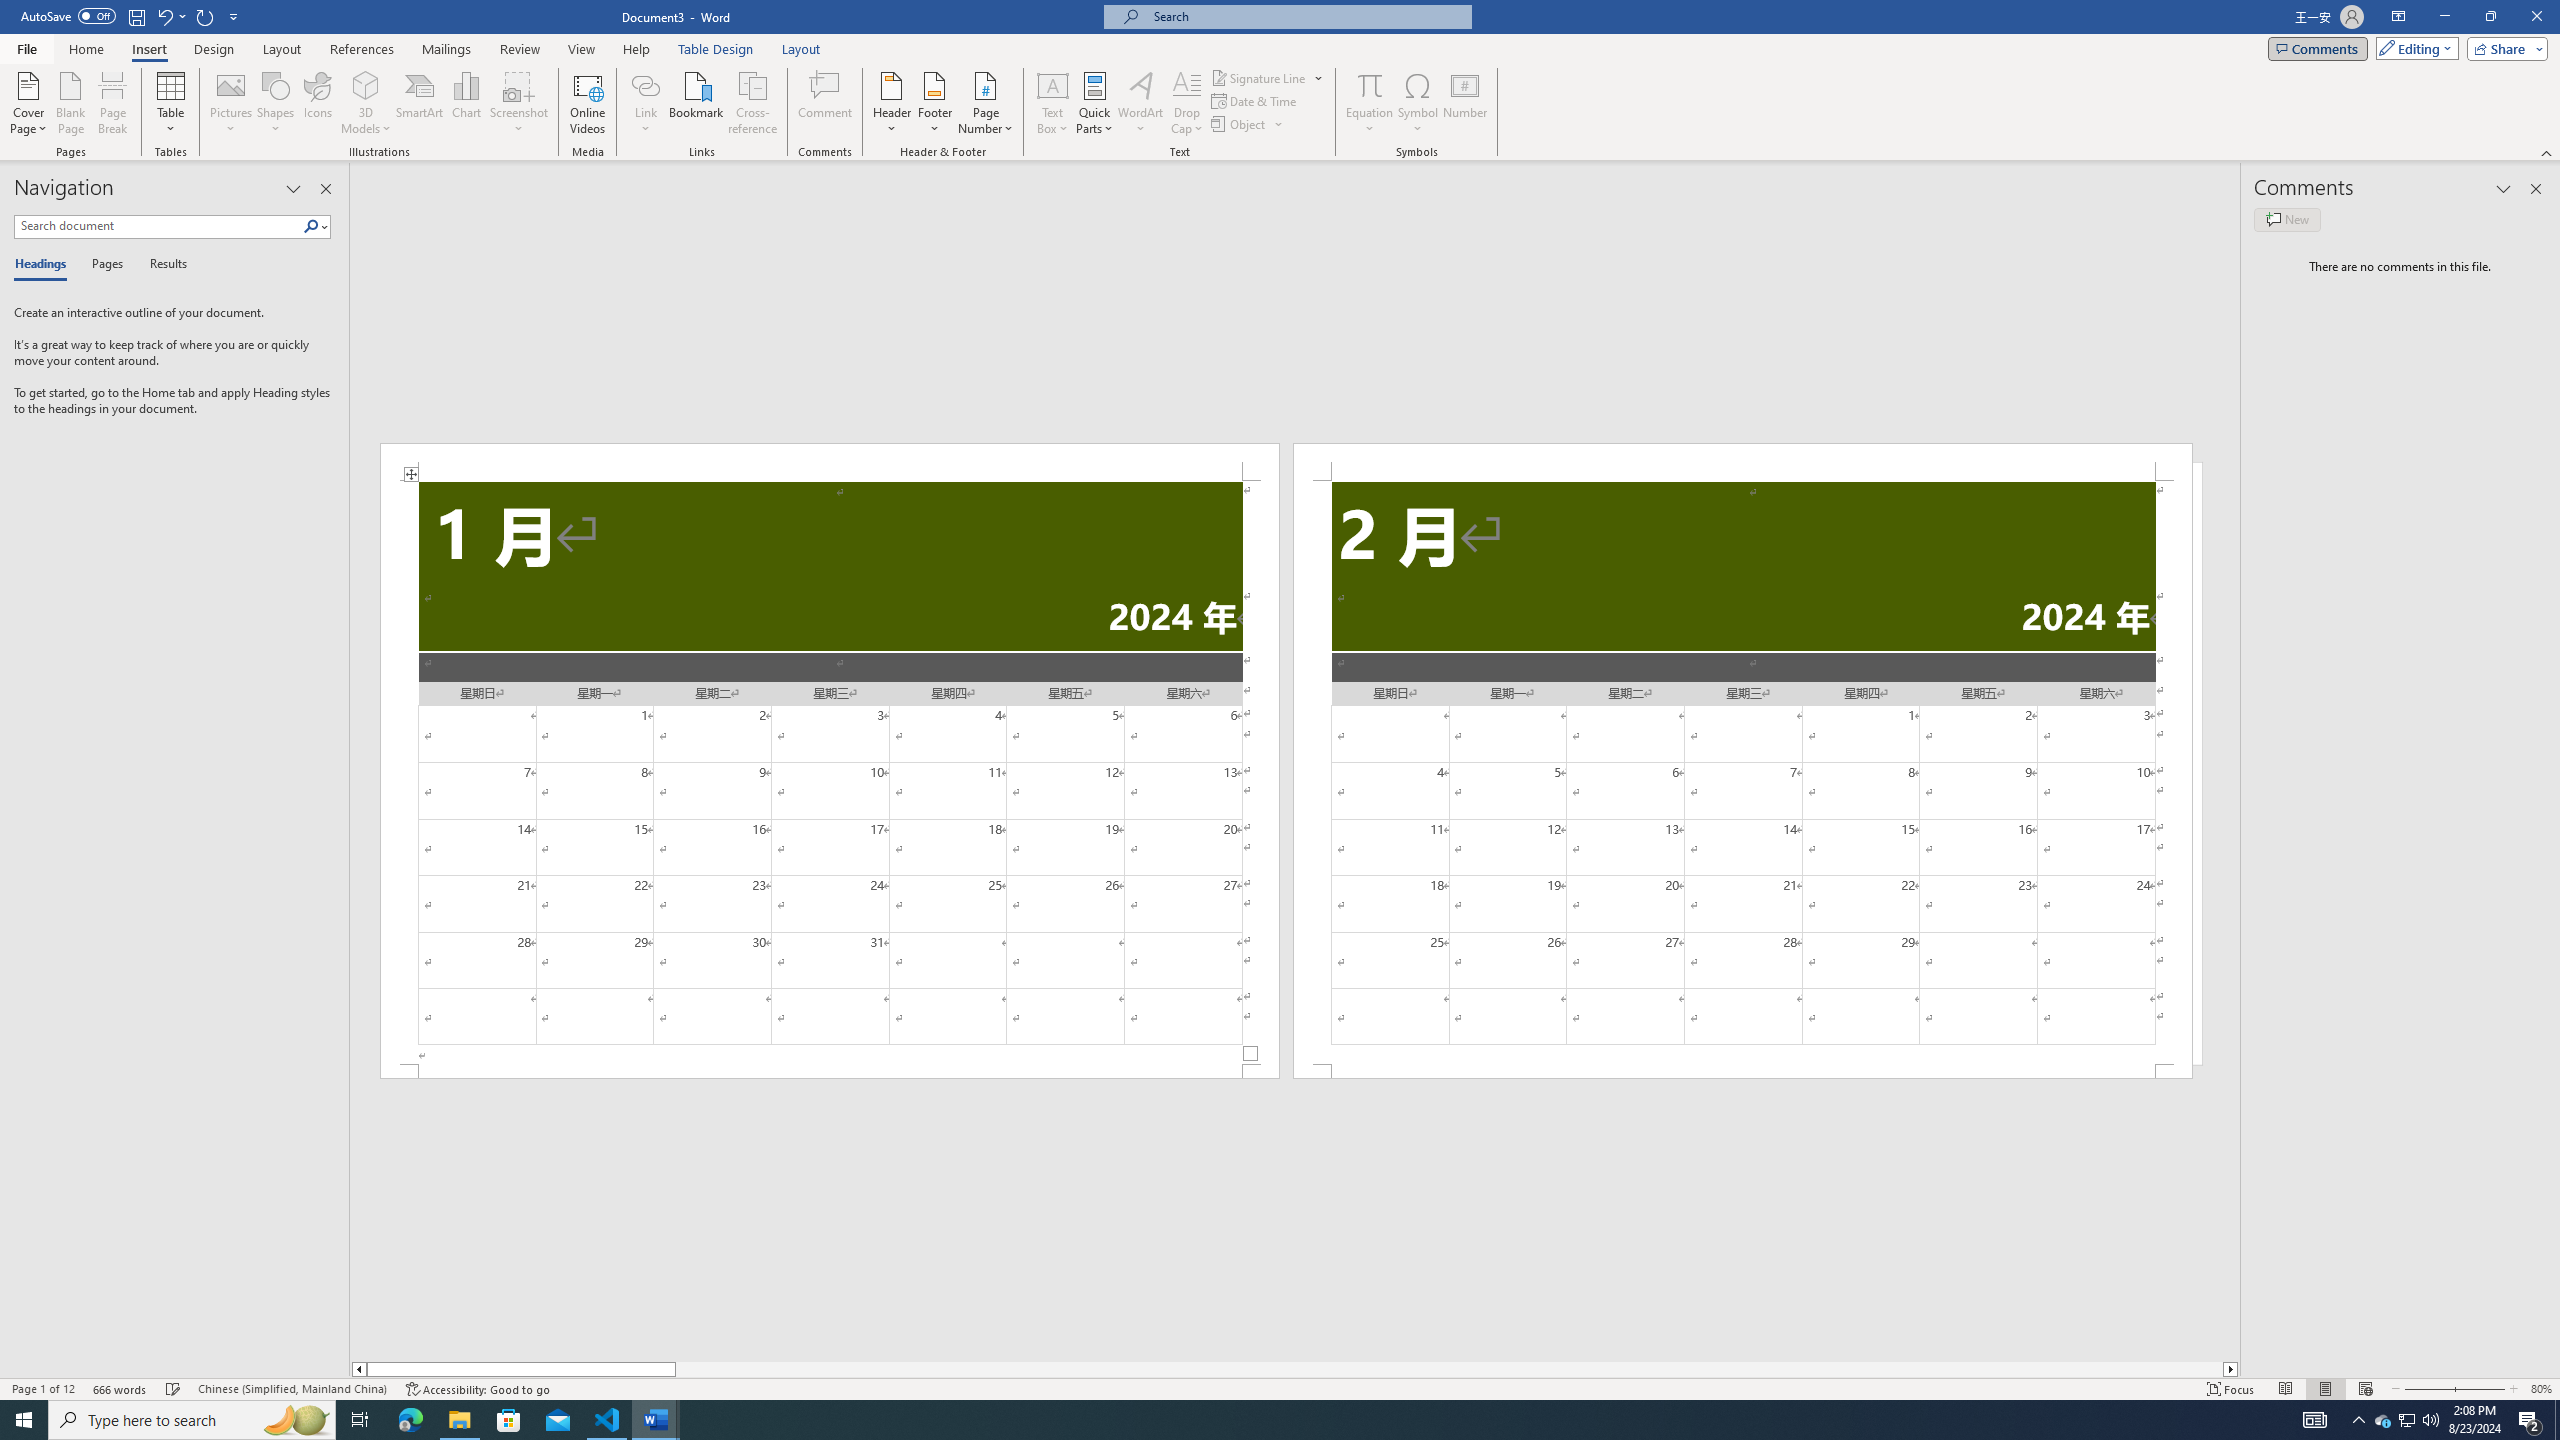  What do you see at coordinates (170, 16) in the screenshot?
I see `Undo Increase Indent` at bounding box center [170, 16].